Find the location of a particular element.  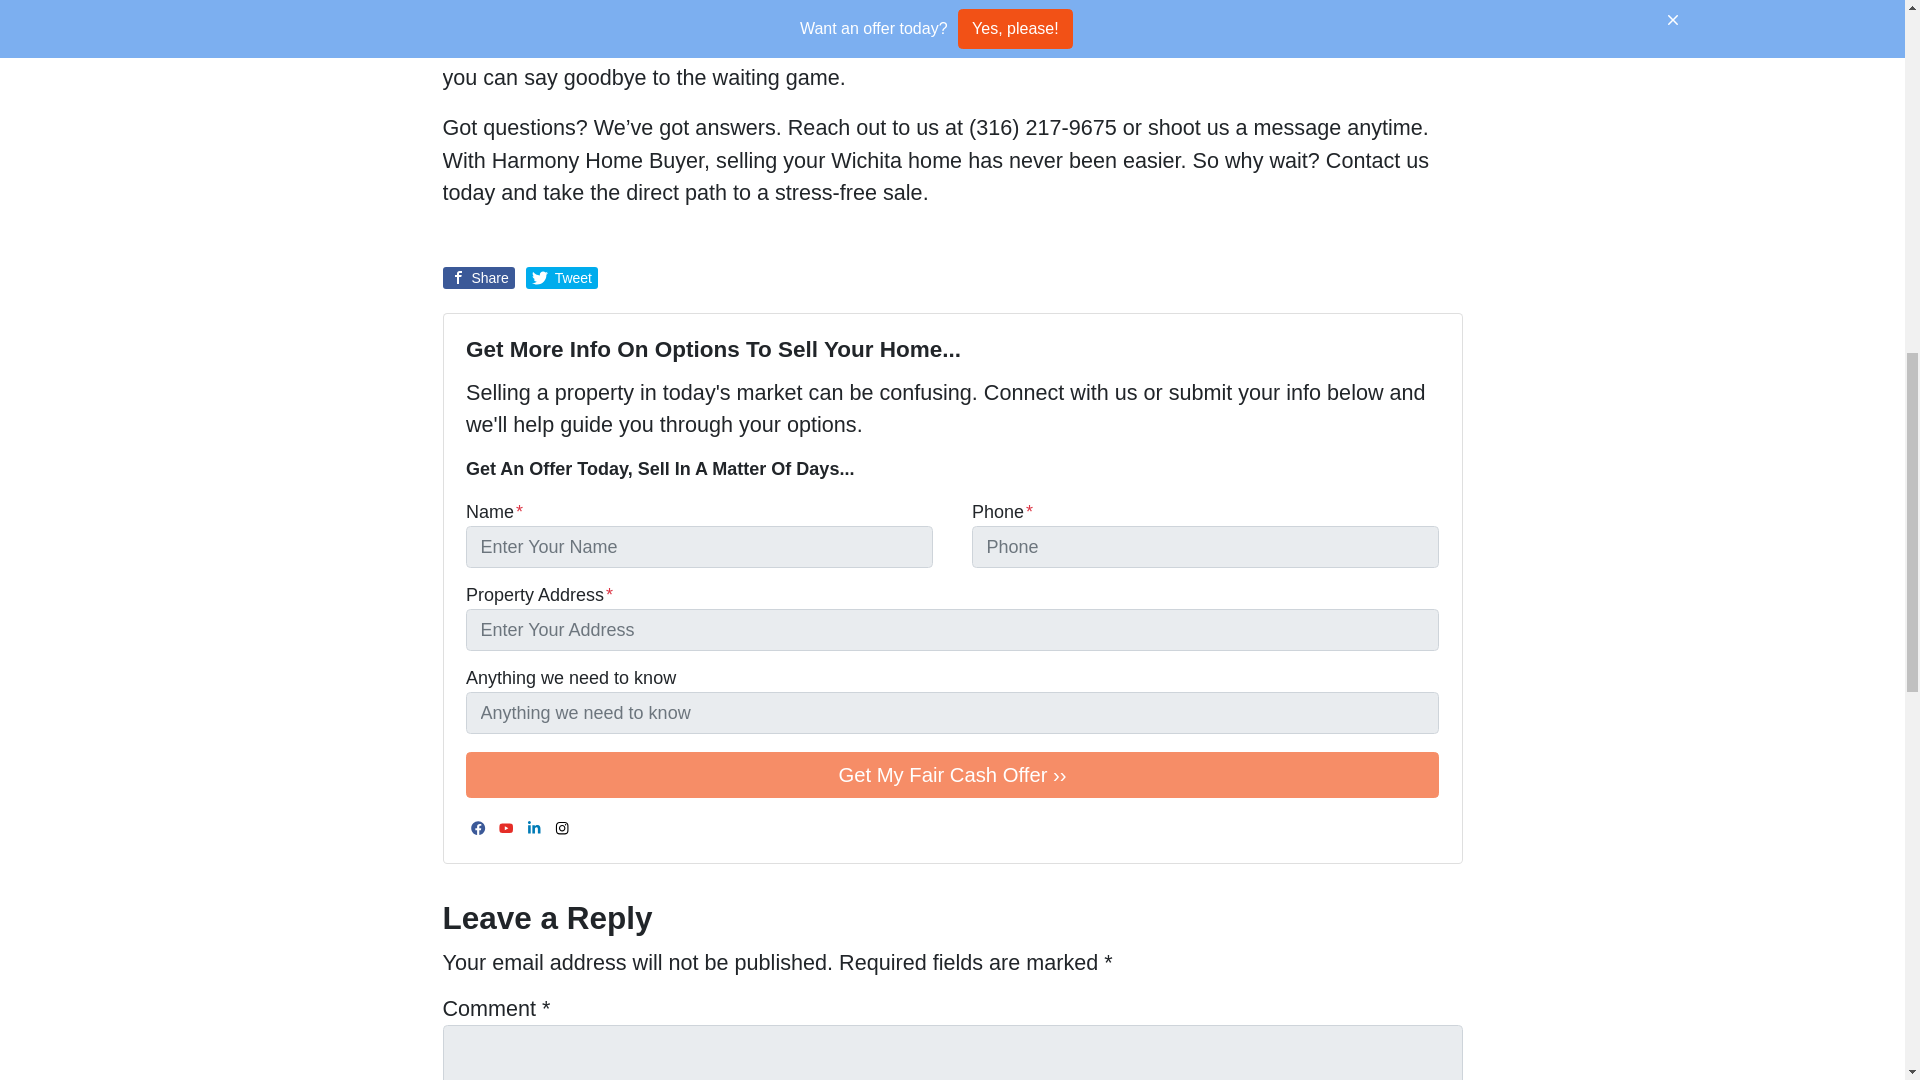

YouTube is located at coordinates (506, 828).